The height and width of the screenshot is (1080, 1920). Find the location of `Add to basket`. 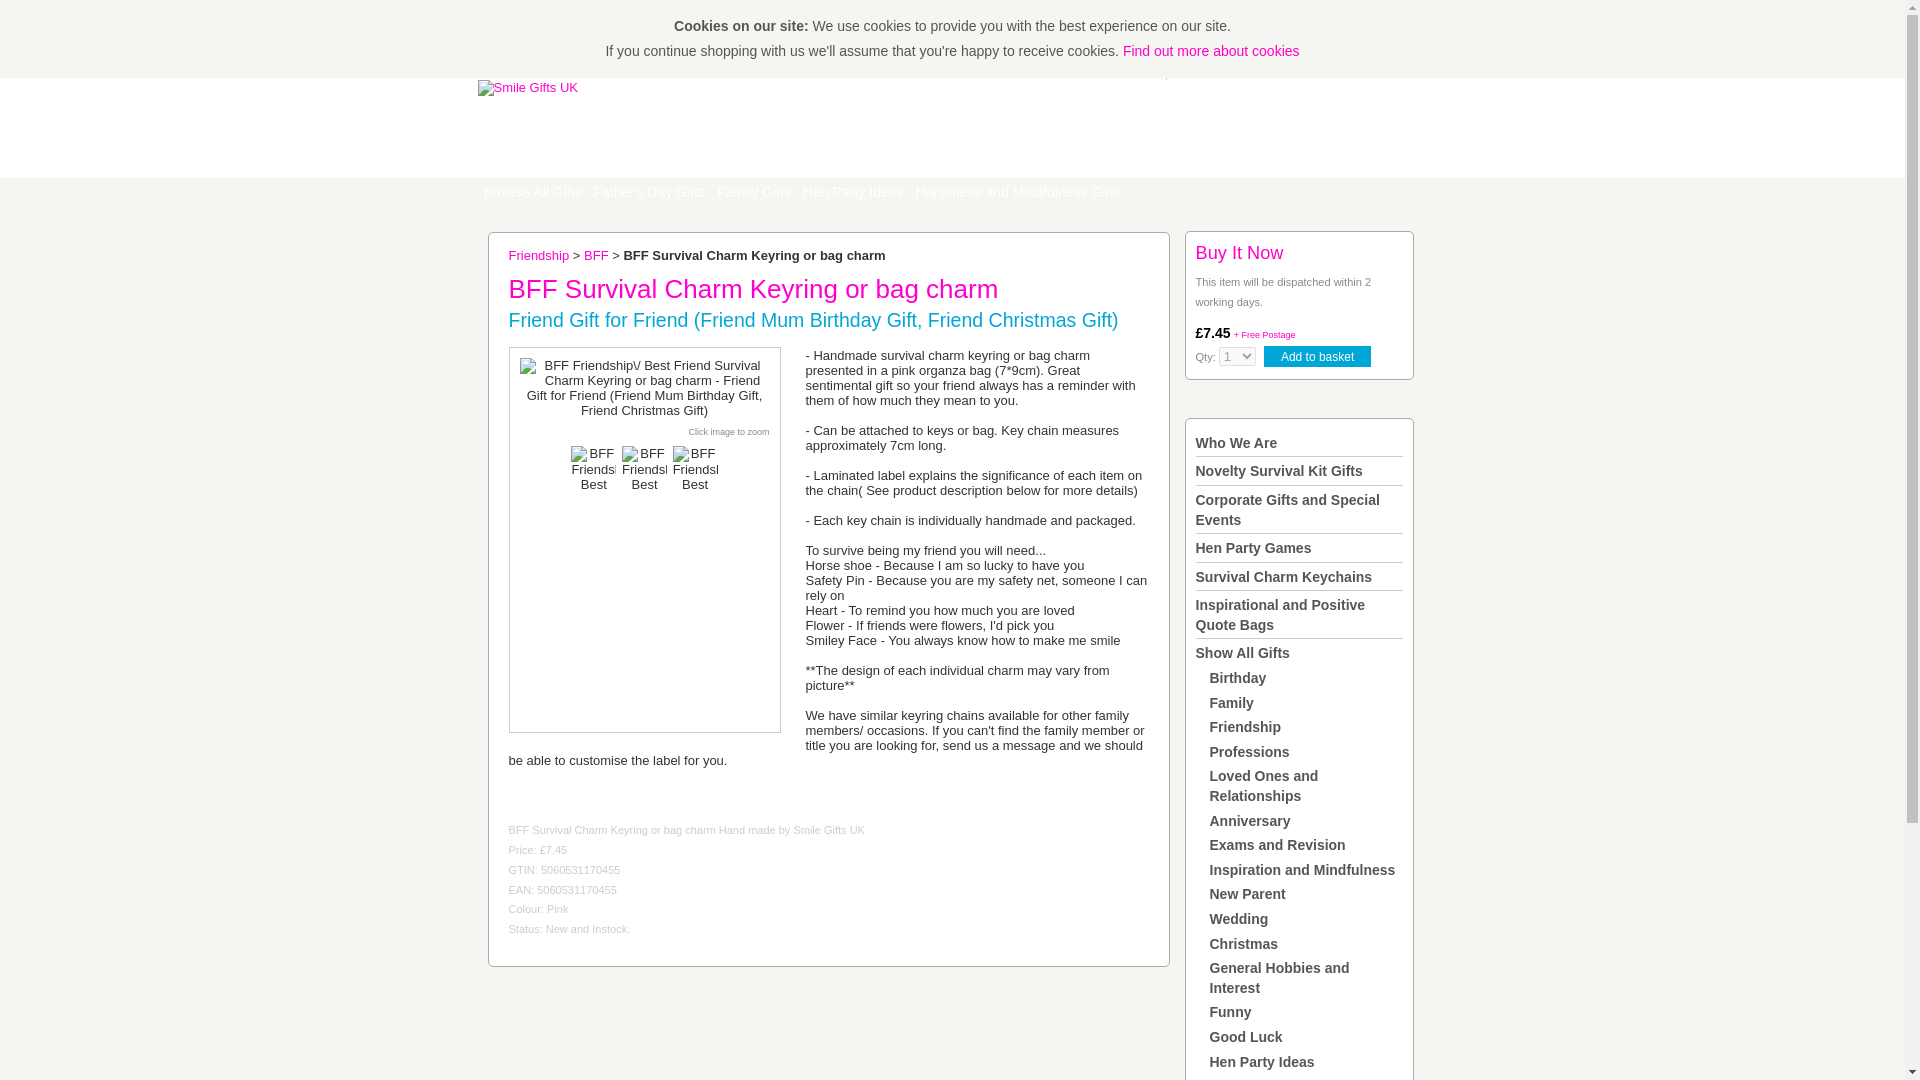

Add to basket is located at coordinates (1316, 356).